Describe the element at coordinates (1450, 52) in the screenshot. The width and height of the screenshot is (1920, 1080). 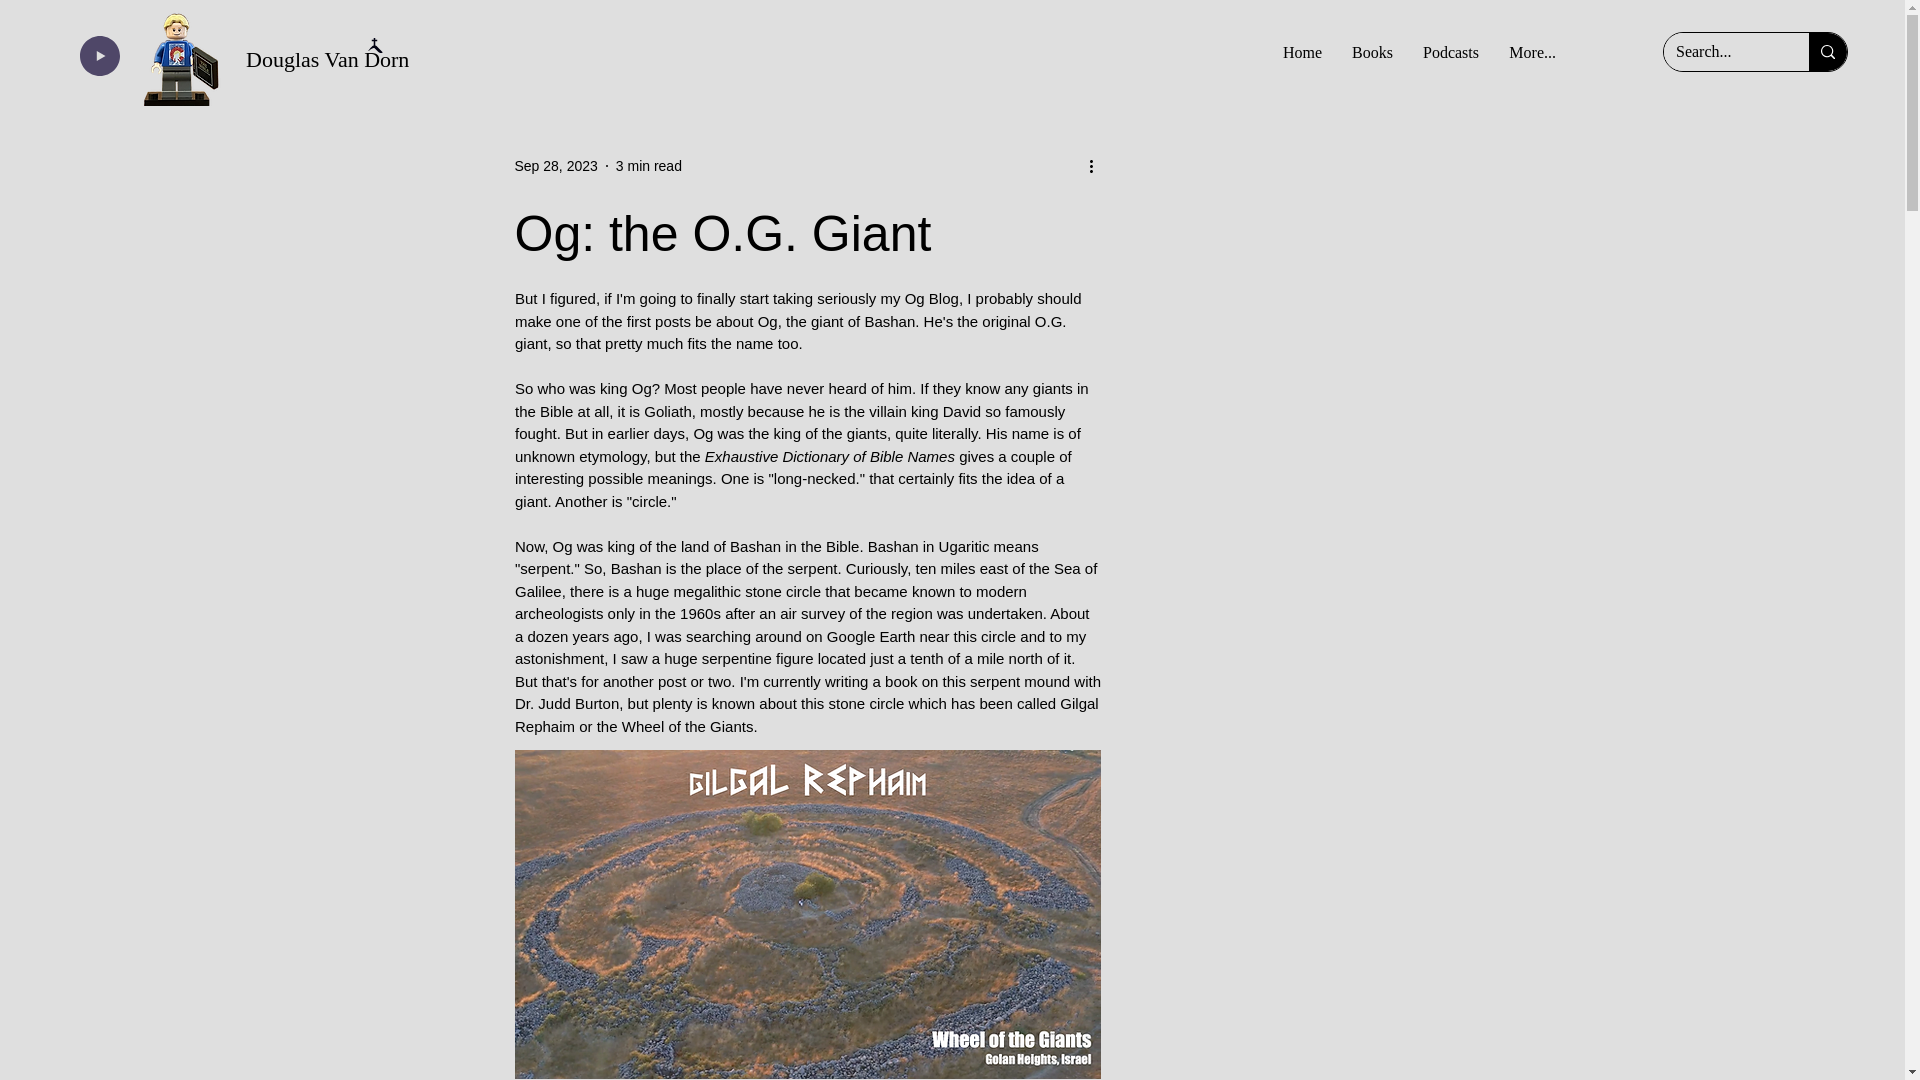
I see `Podcasts` at that location.